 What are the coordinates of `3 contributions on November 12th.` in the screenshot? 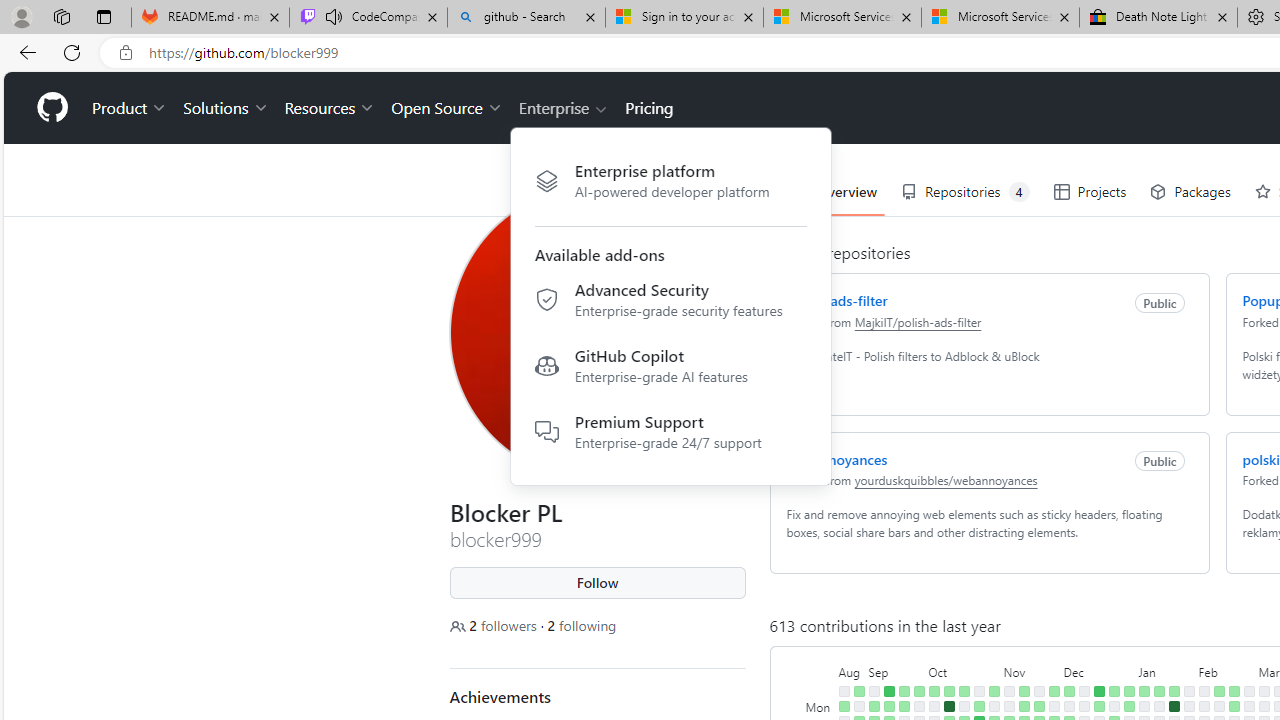 It's located at (1024, 691).